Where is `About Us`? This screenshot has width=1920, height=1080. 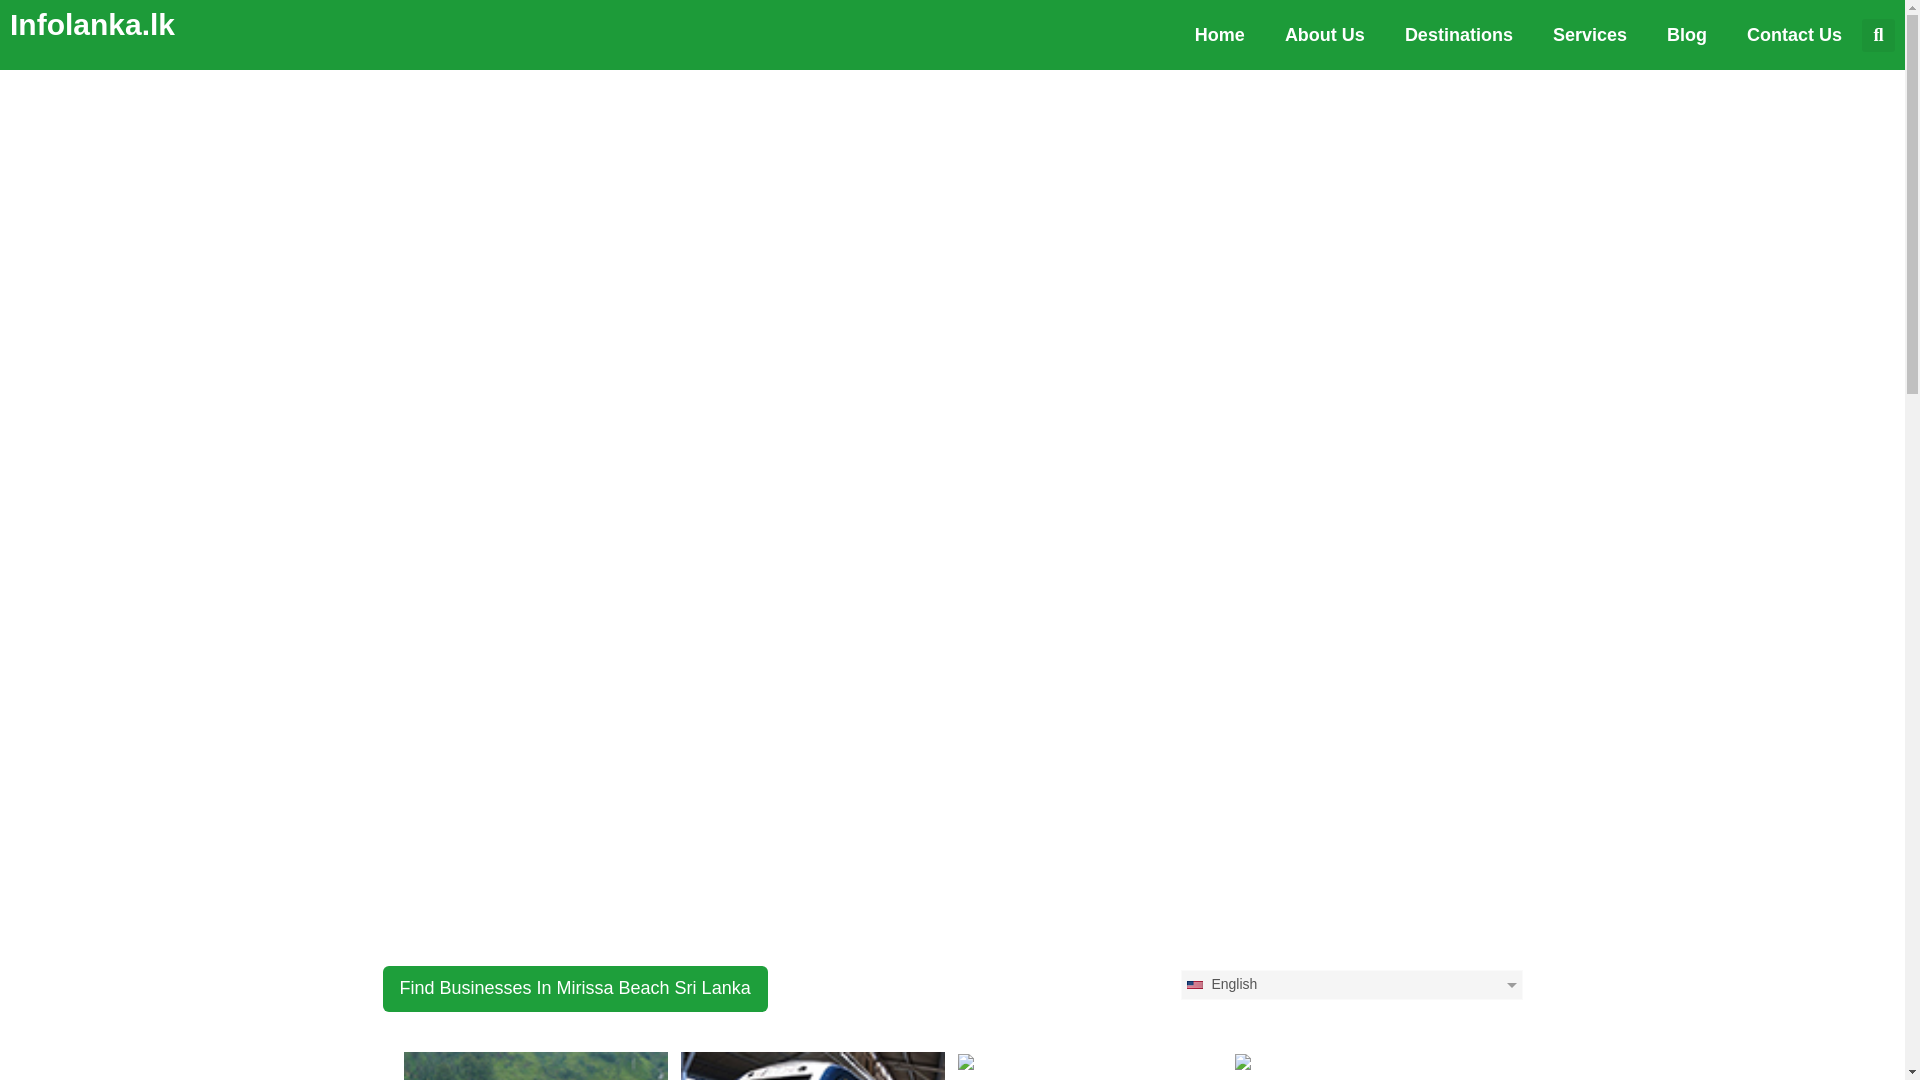 About Us is located at coordinates (1324, 34).